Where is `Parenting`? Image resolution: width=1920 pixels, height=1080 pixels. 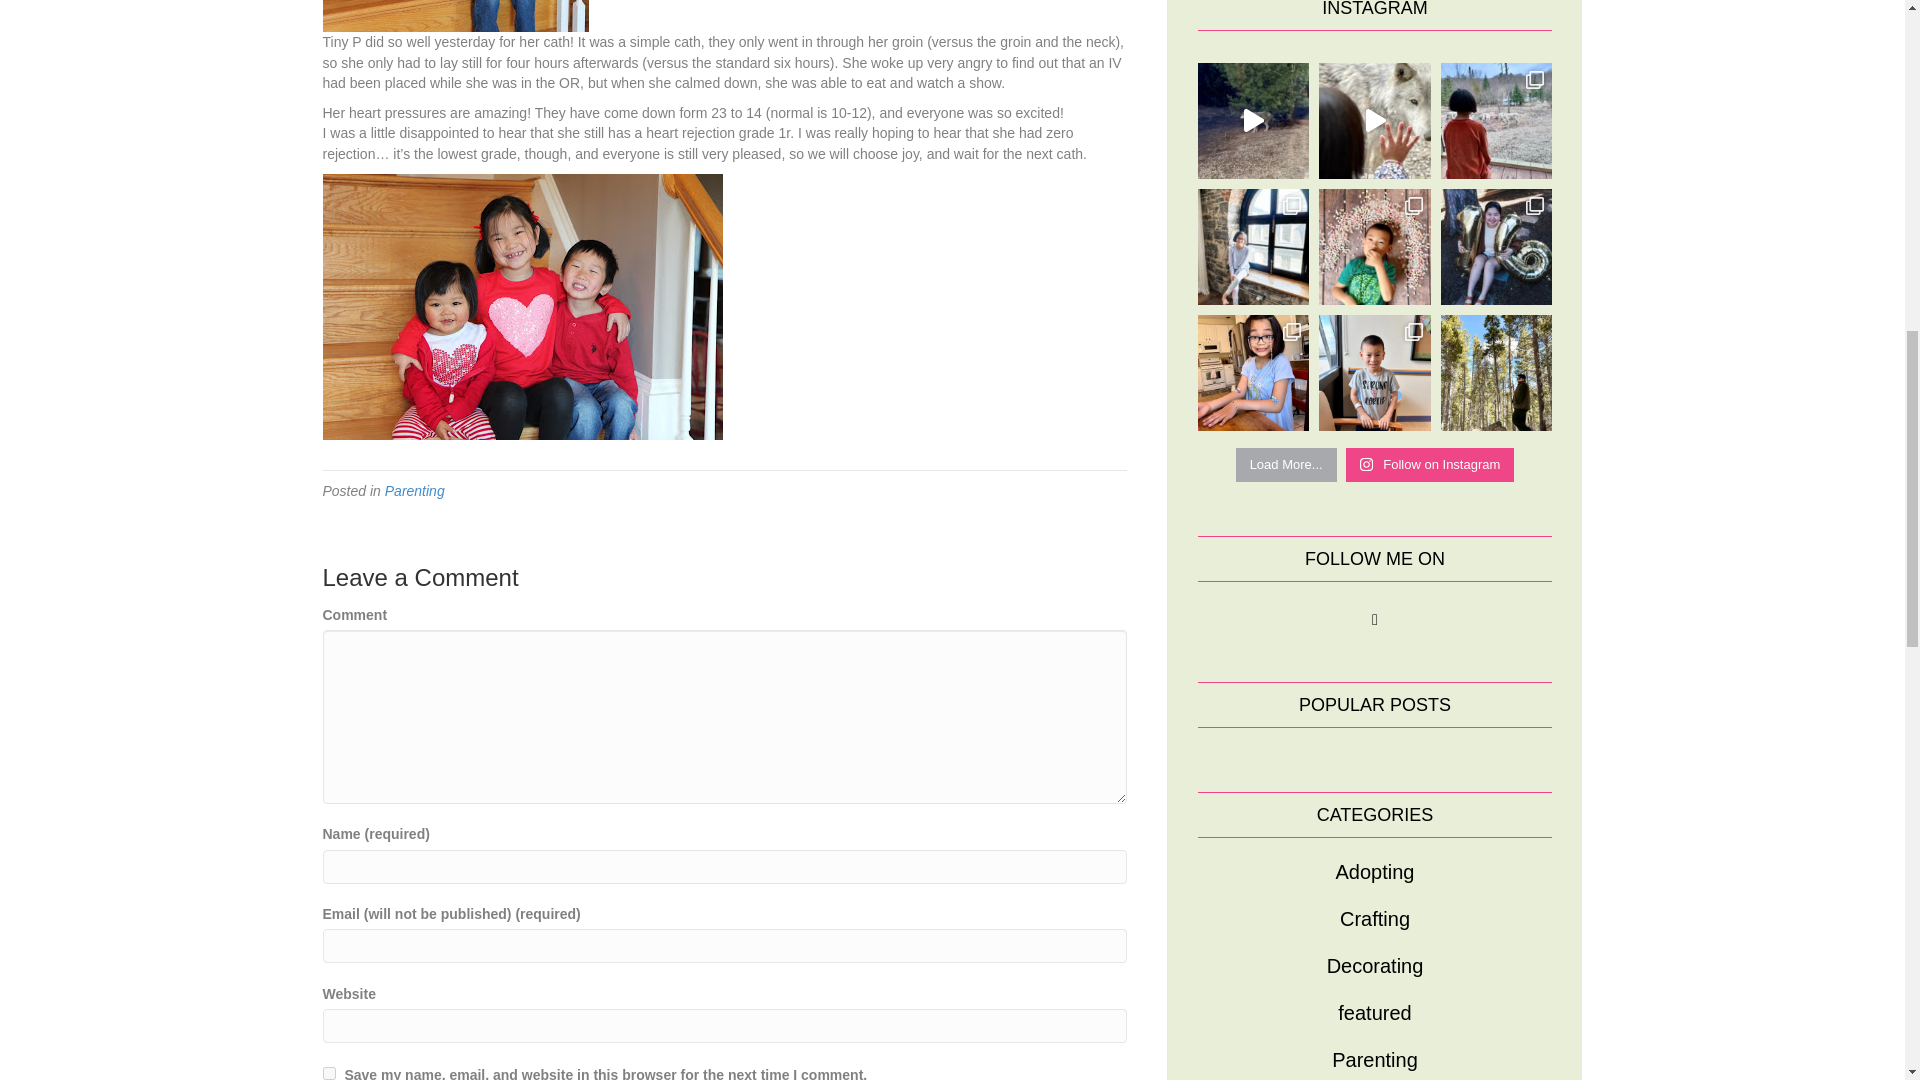 Parenting is located at coordinates (415, 490).